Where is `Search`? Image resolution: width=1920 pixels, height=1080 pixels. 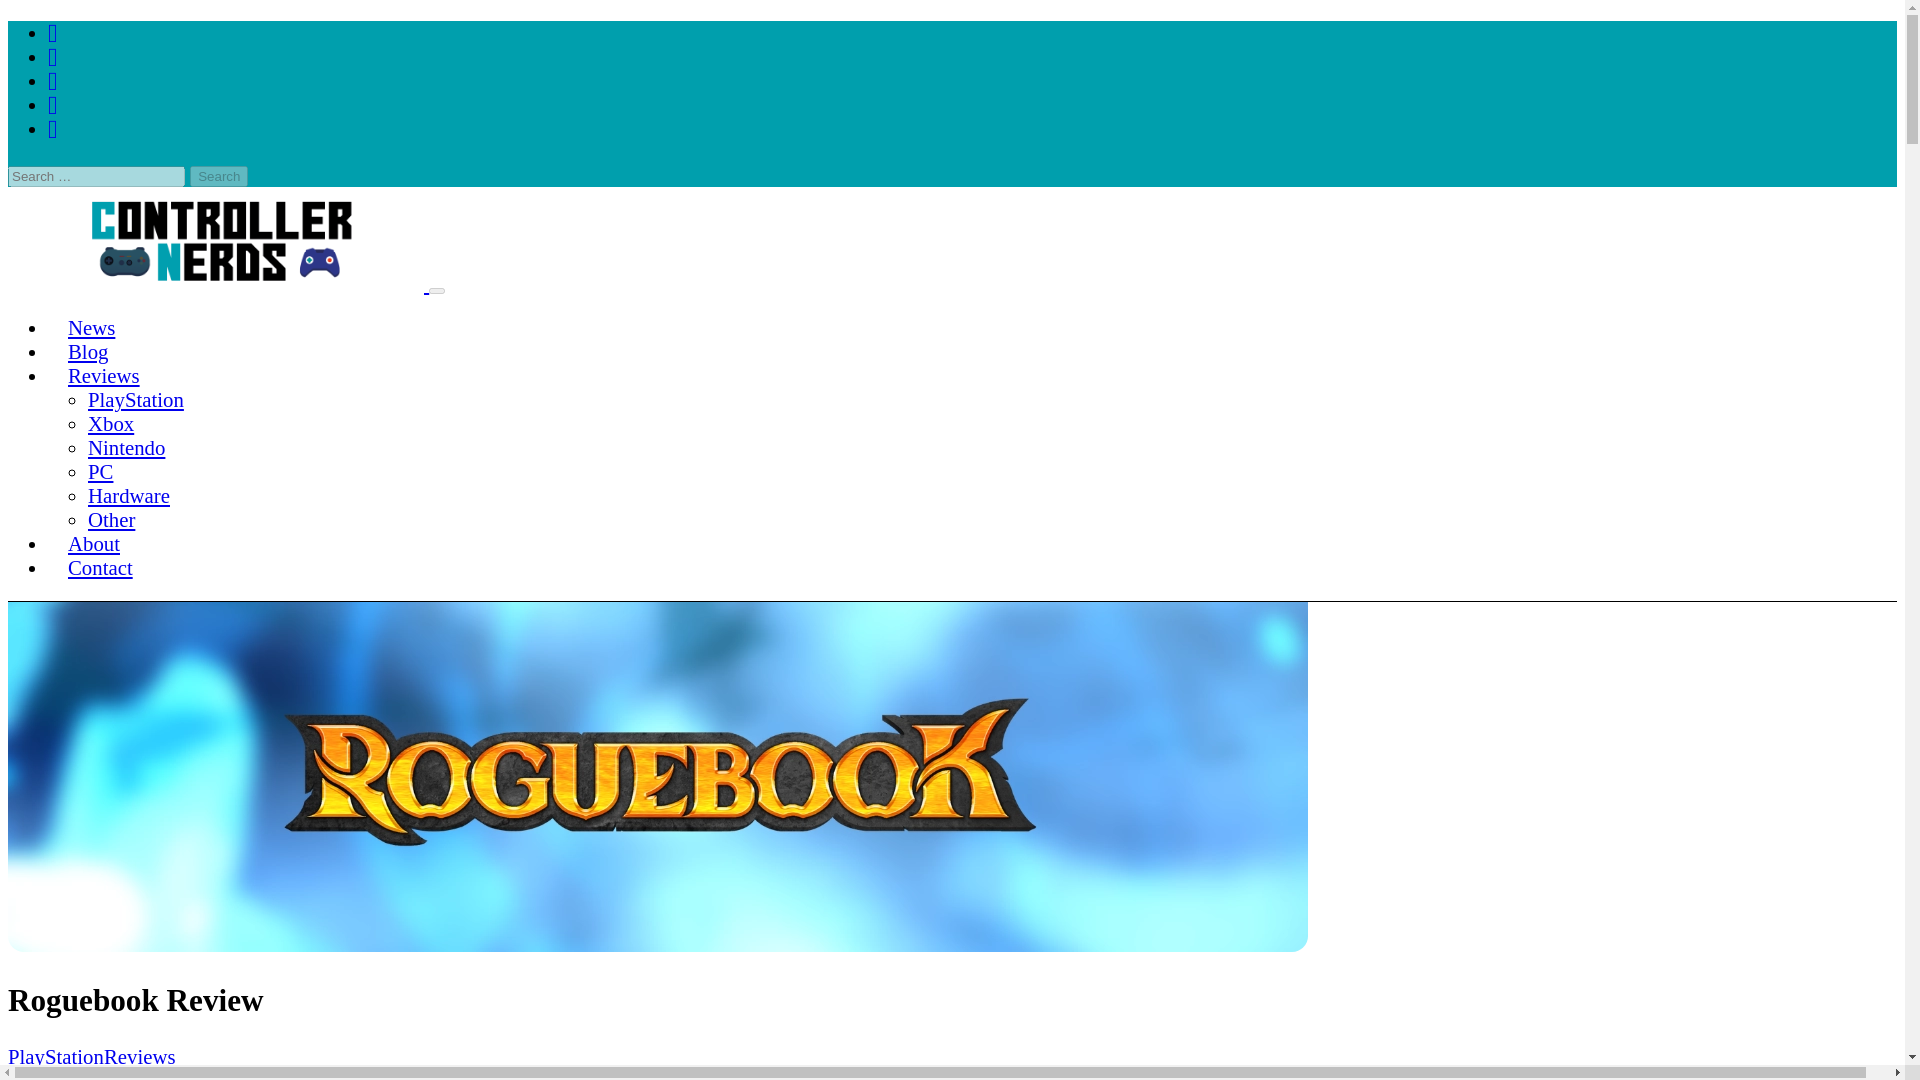
Search is located at coordinates (218, 176).